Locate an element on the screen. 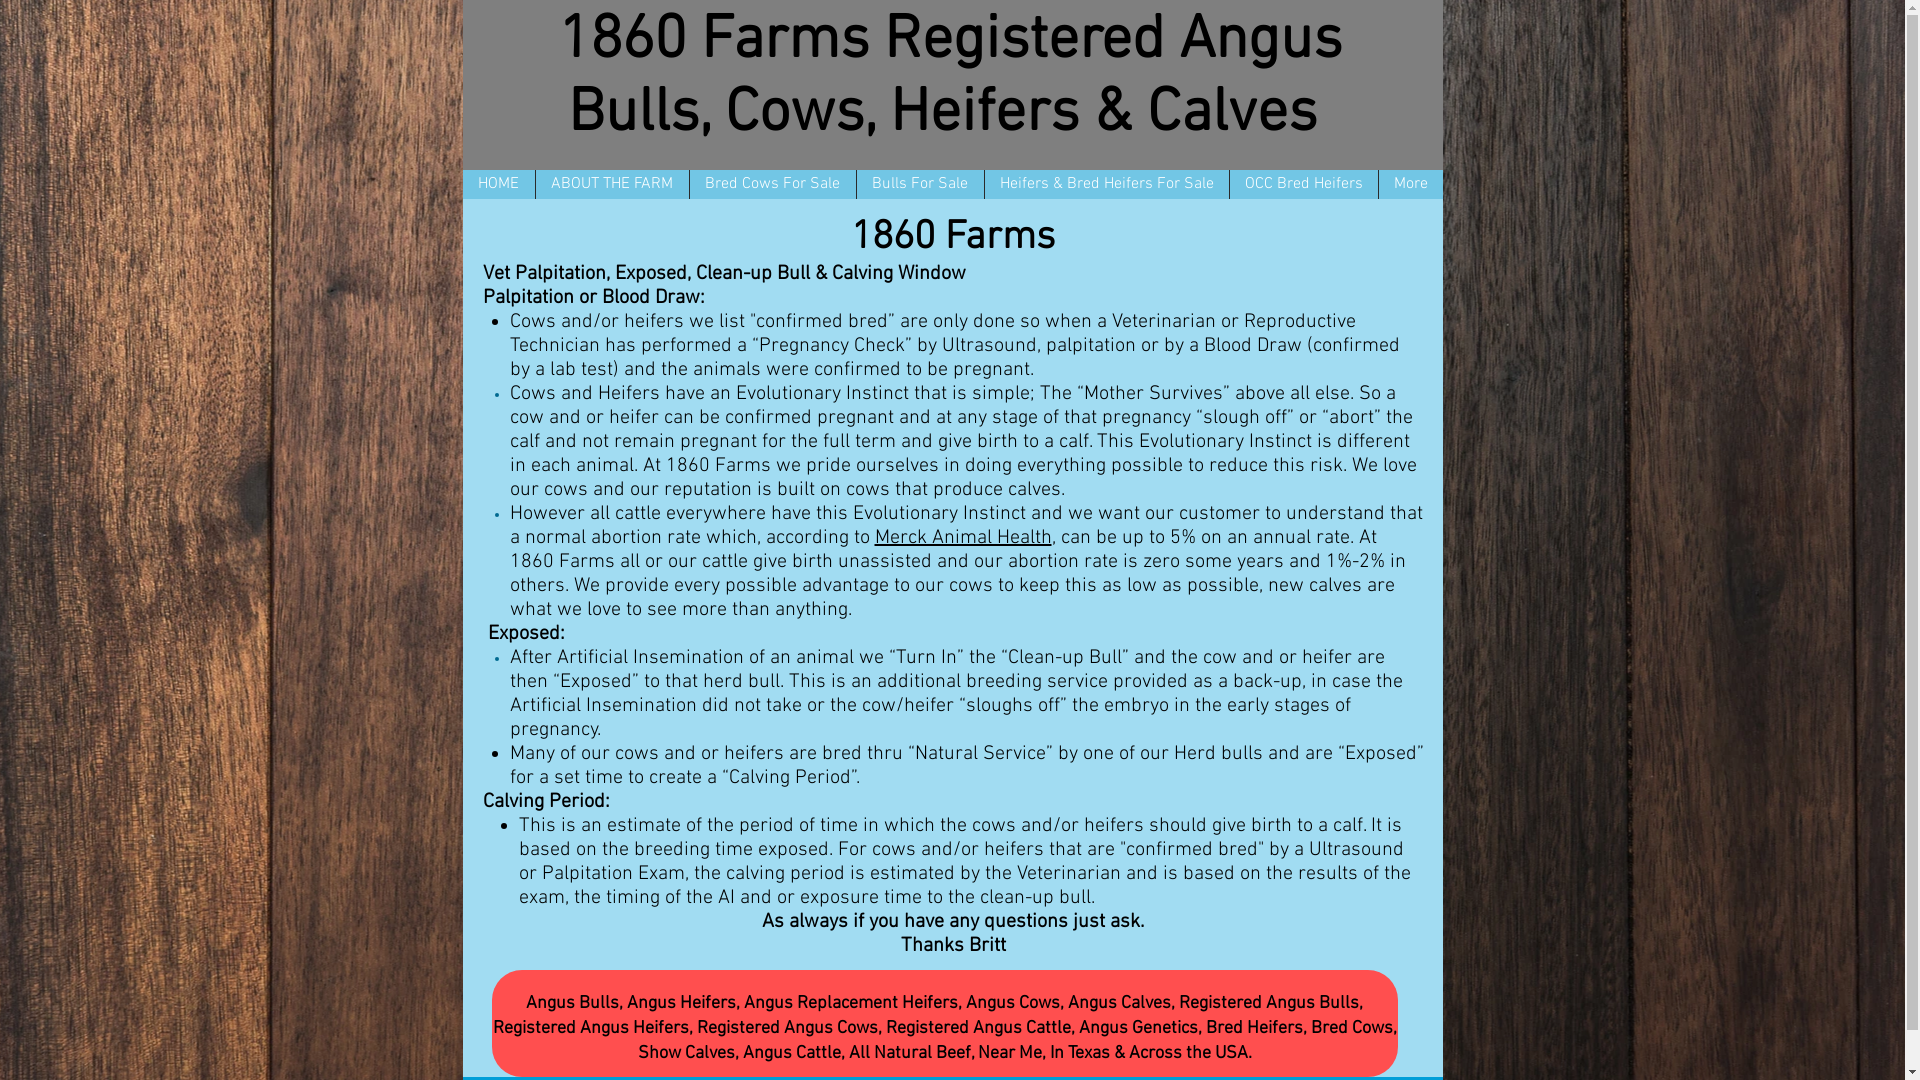  Bulls, Cows, Heifers & Calves  is located at coordinates (950, 114).